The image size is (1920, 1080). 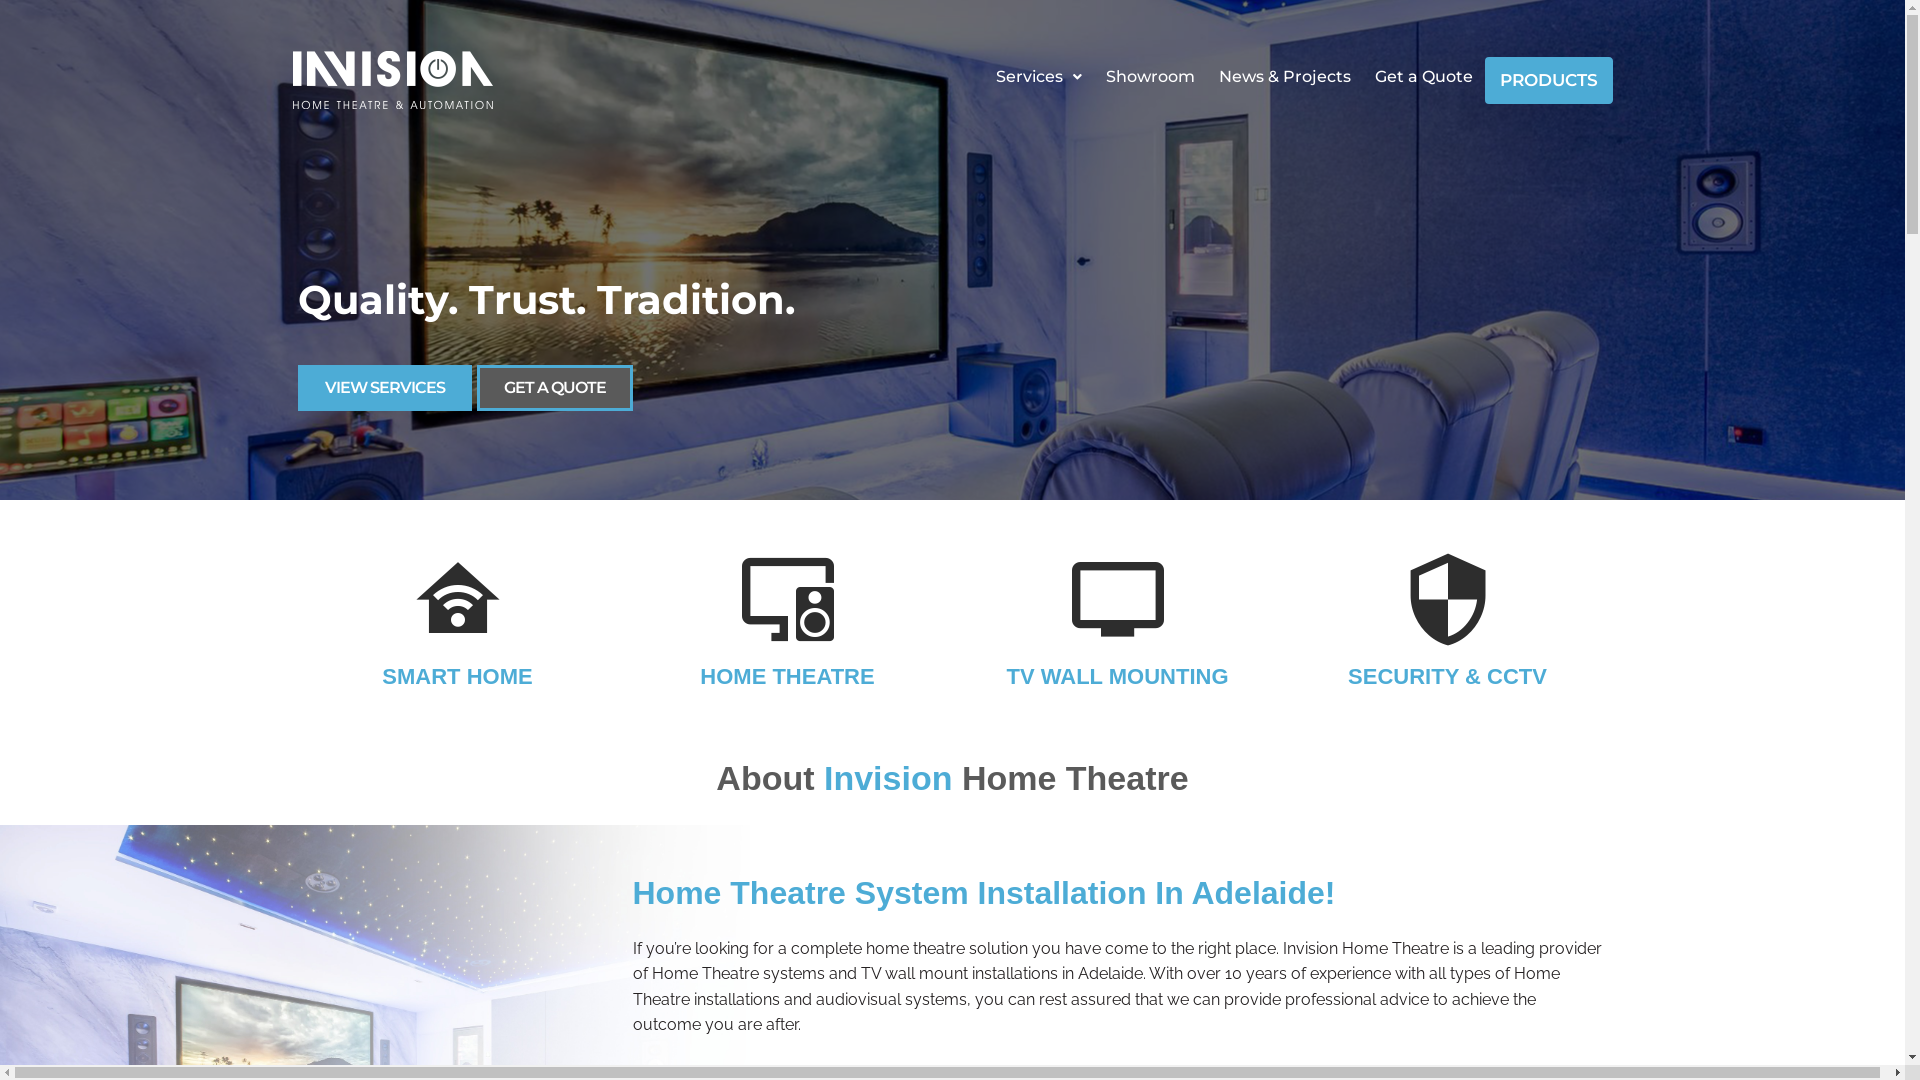 What do you see at coordinates (1548, 80) in the screenshot?
I see `PRODUCTS` at bounding box center [1548, 80].